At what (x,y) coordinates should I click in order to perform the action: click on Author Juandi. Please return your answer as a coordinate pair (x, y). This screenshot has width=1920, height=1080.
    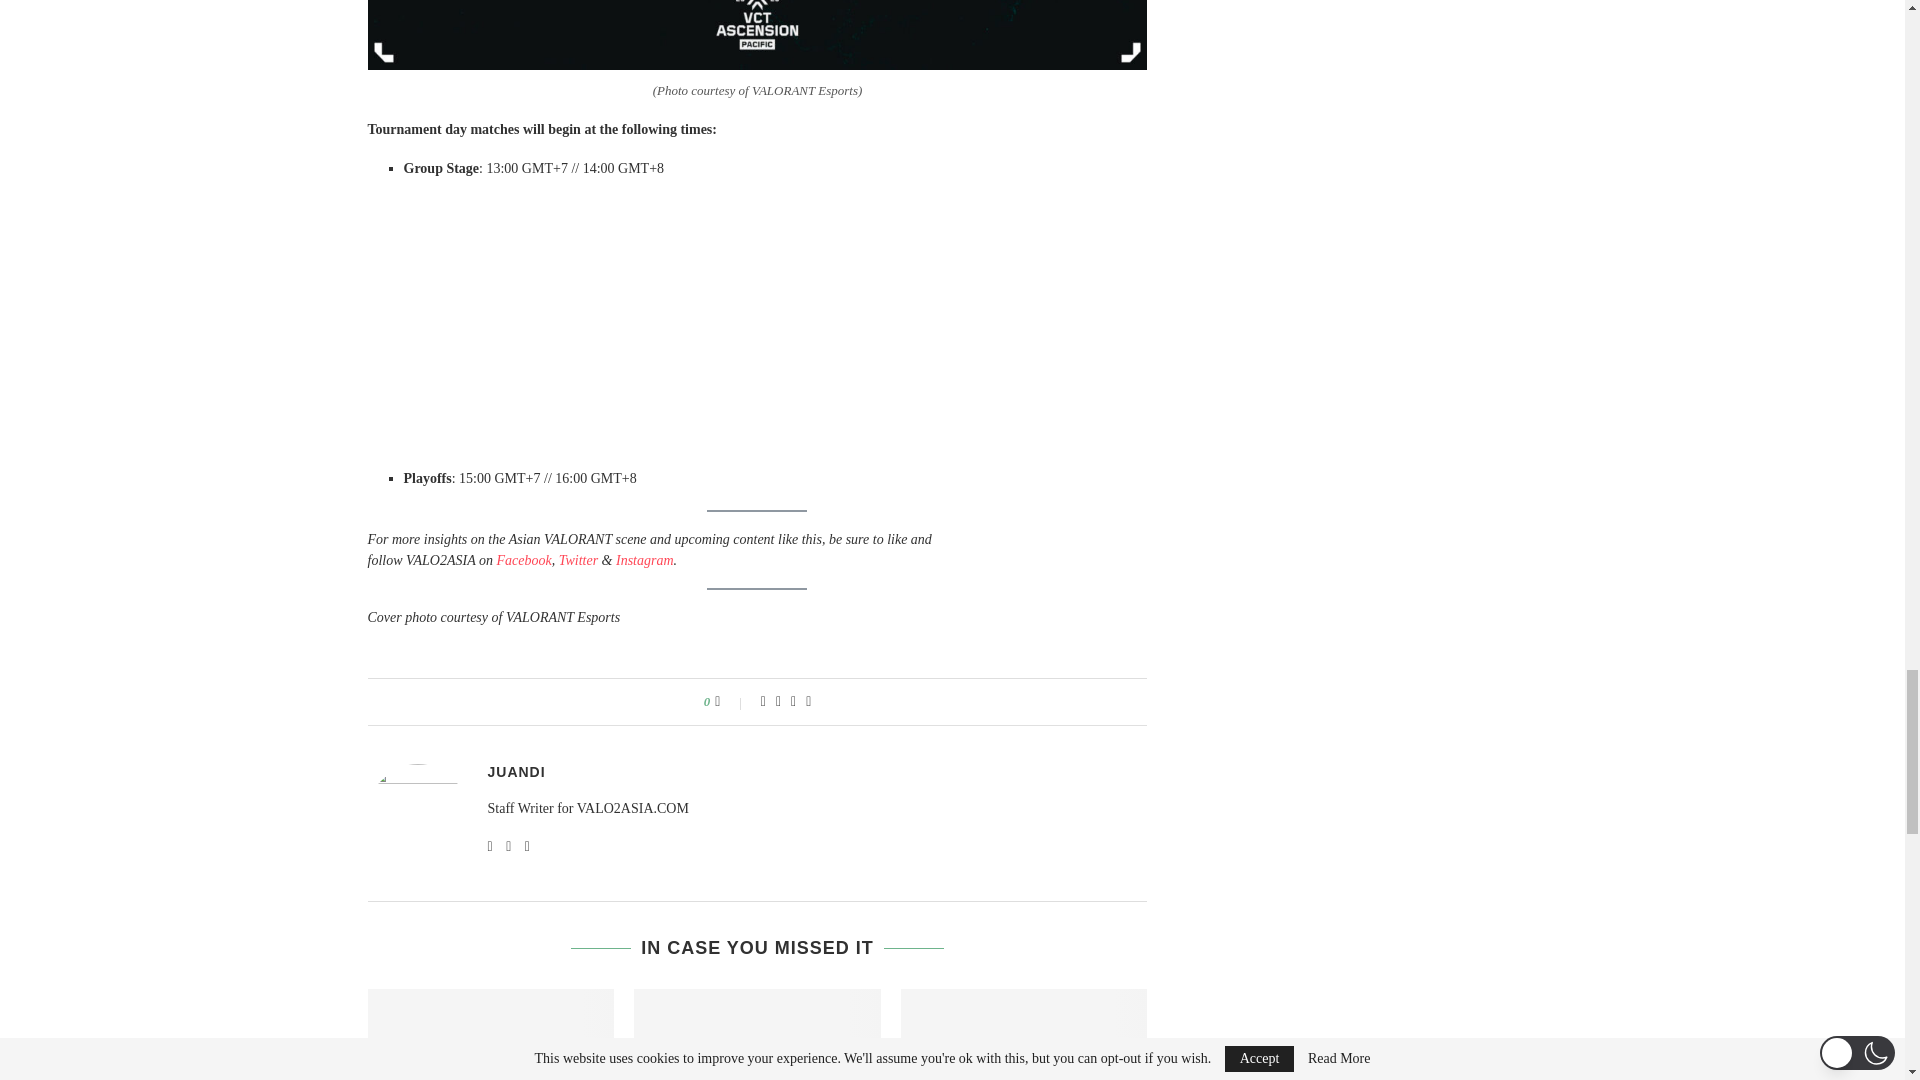
    Looking at the image, I should click on (516, 771).